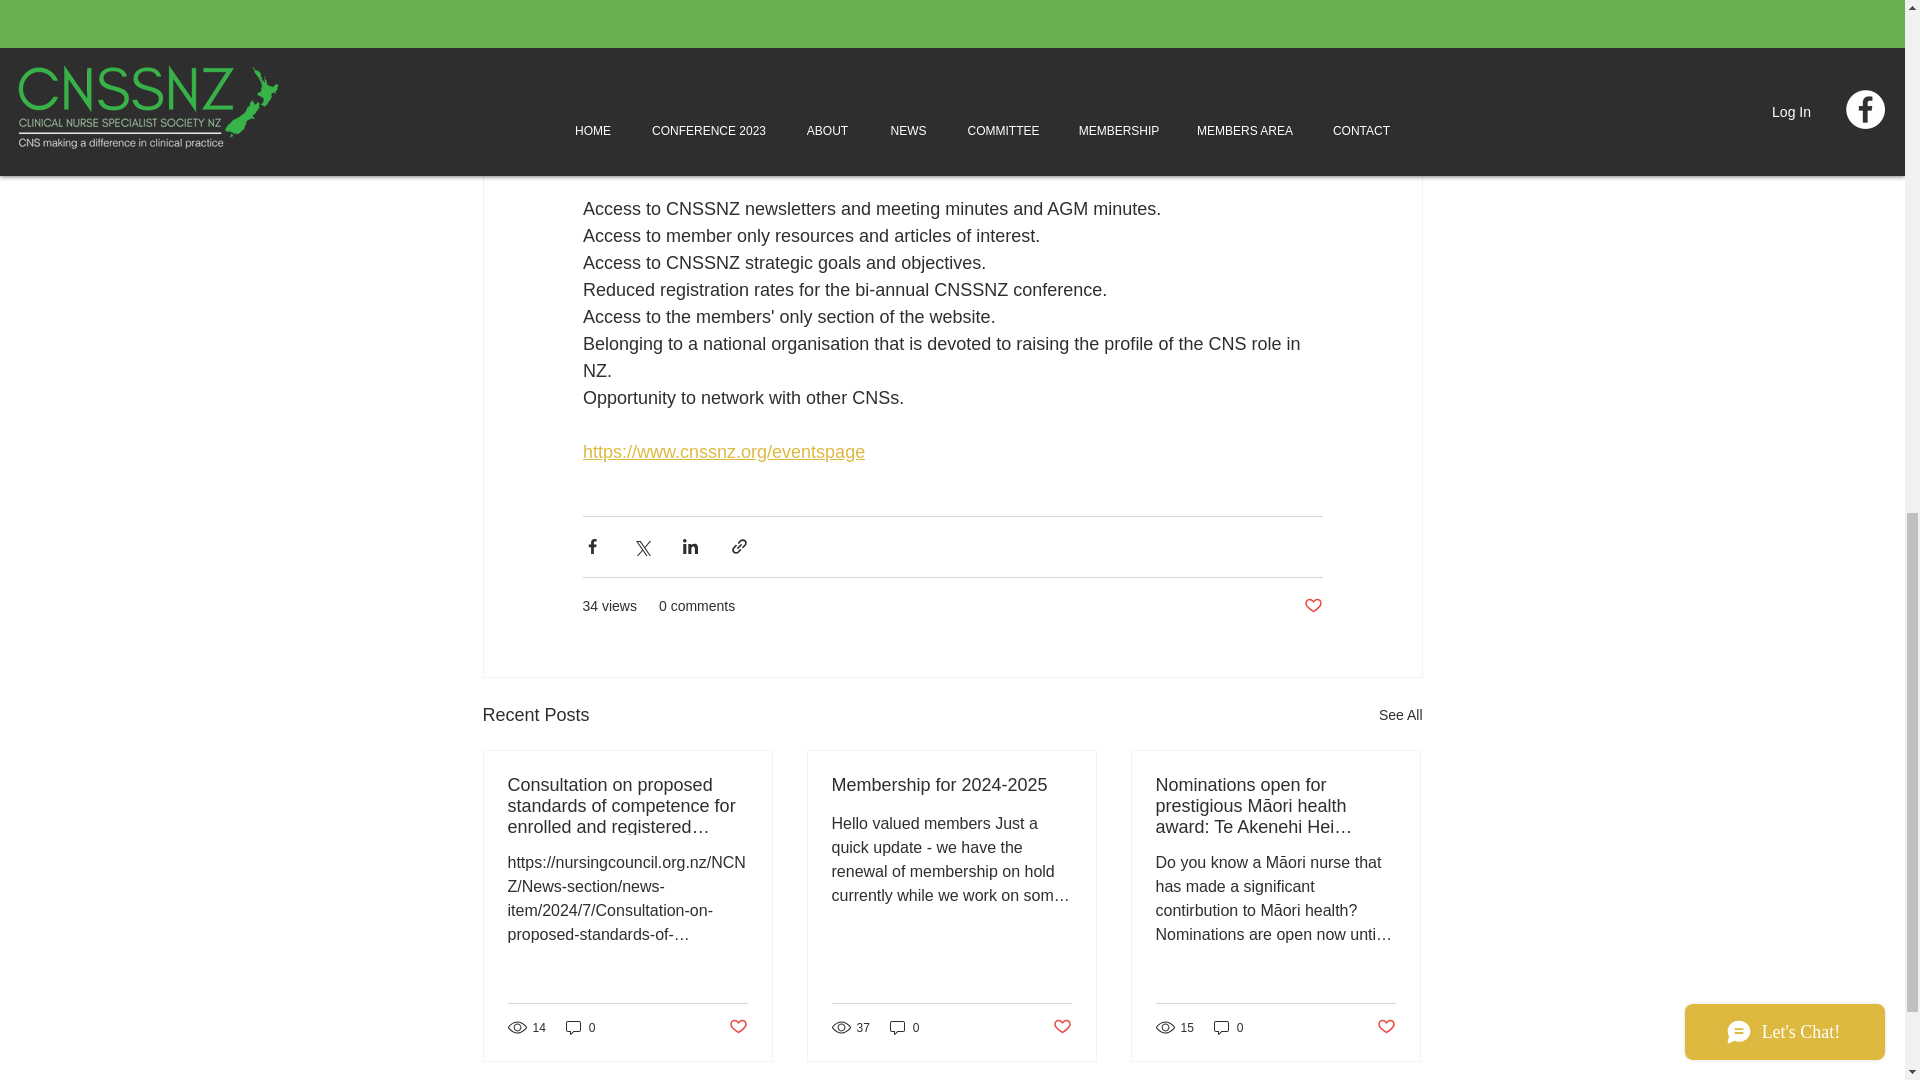 The image size is (1920, 1080). What do you see at coordinates (951, 785) in the screenshot?
I see `Membership for 2024-2025` at bounding box center [951, 785].